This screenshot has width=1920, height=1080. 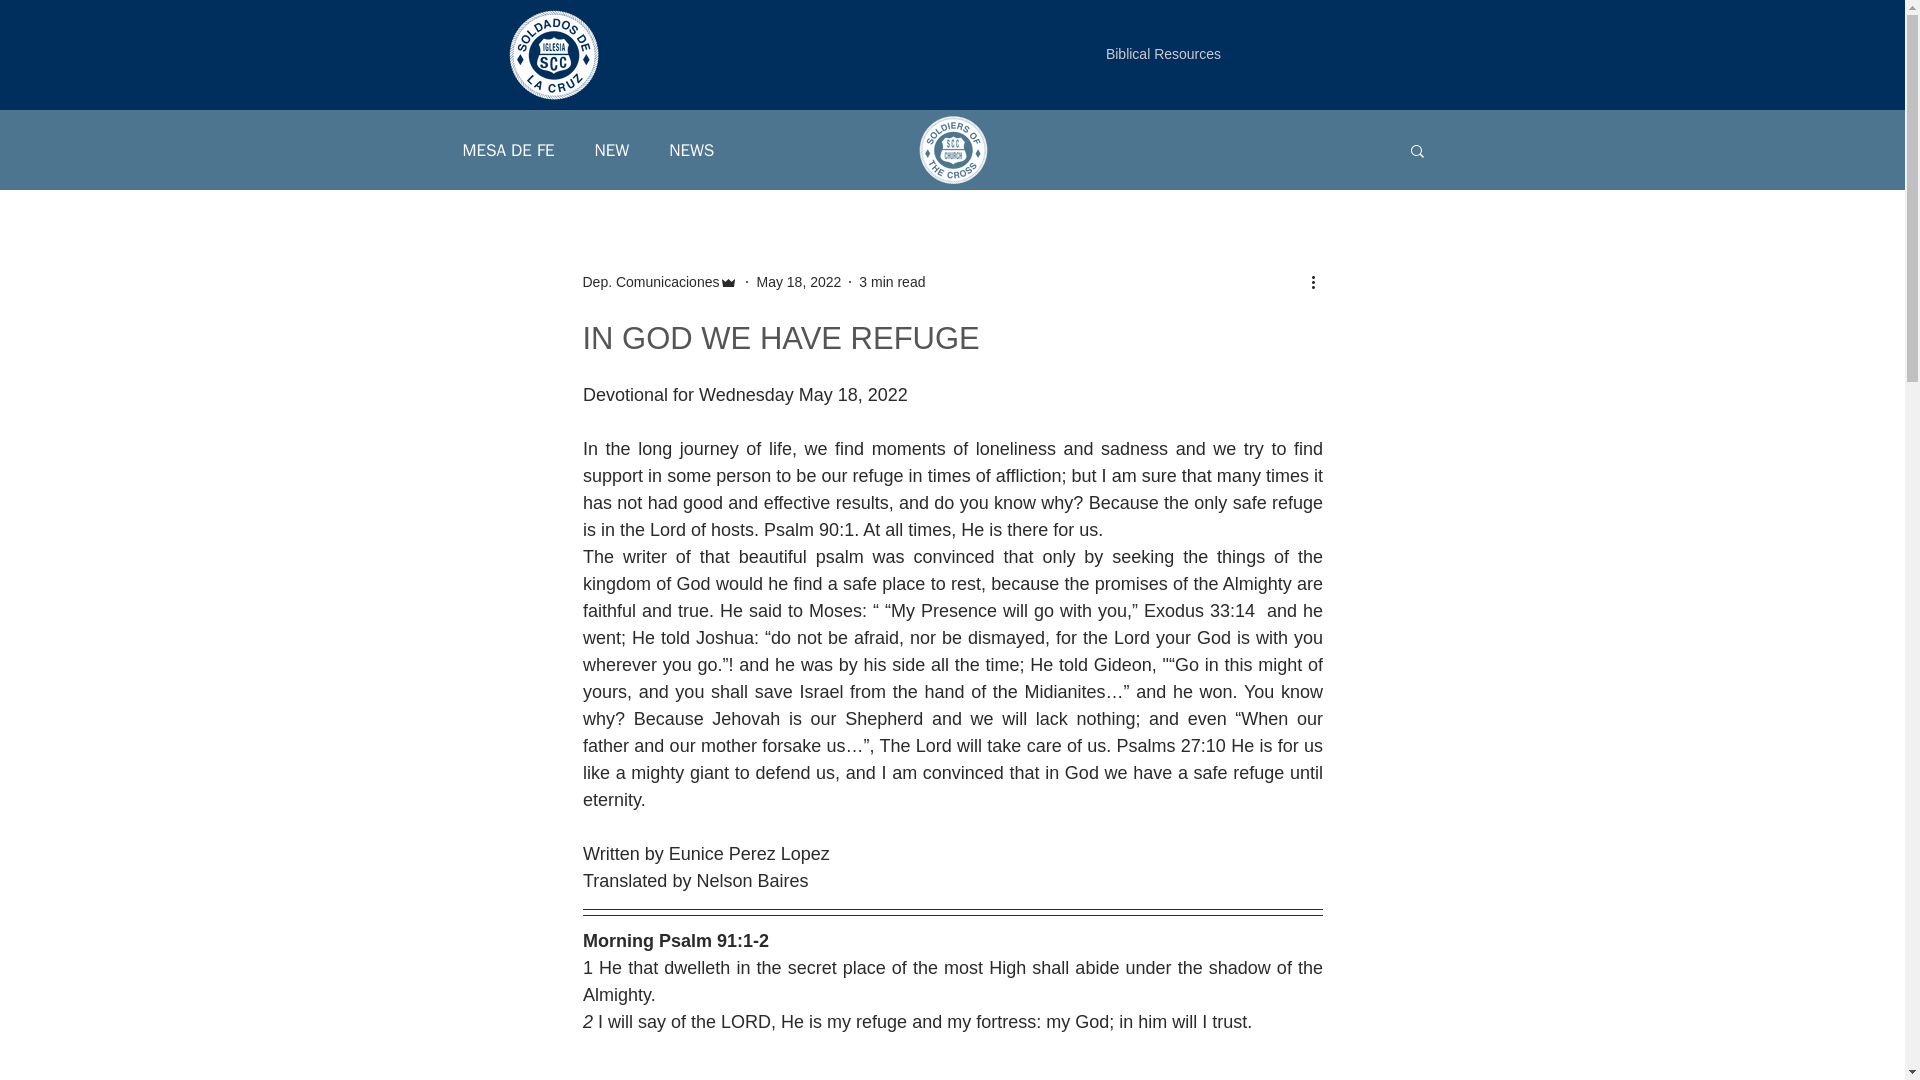 I want to click on Dep. Comunicaciones, so click(x=650, y=282).